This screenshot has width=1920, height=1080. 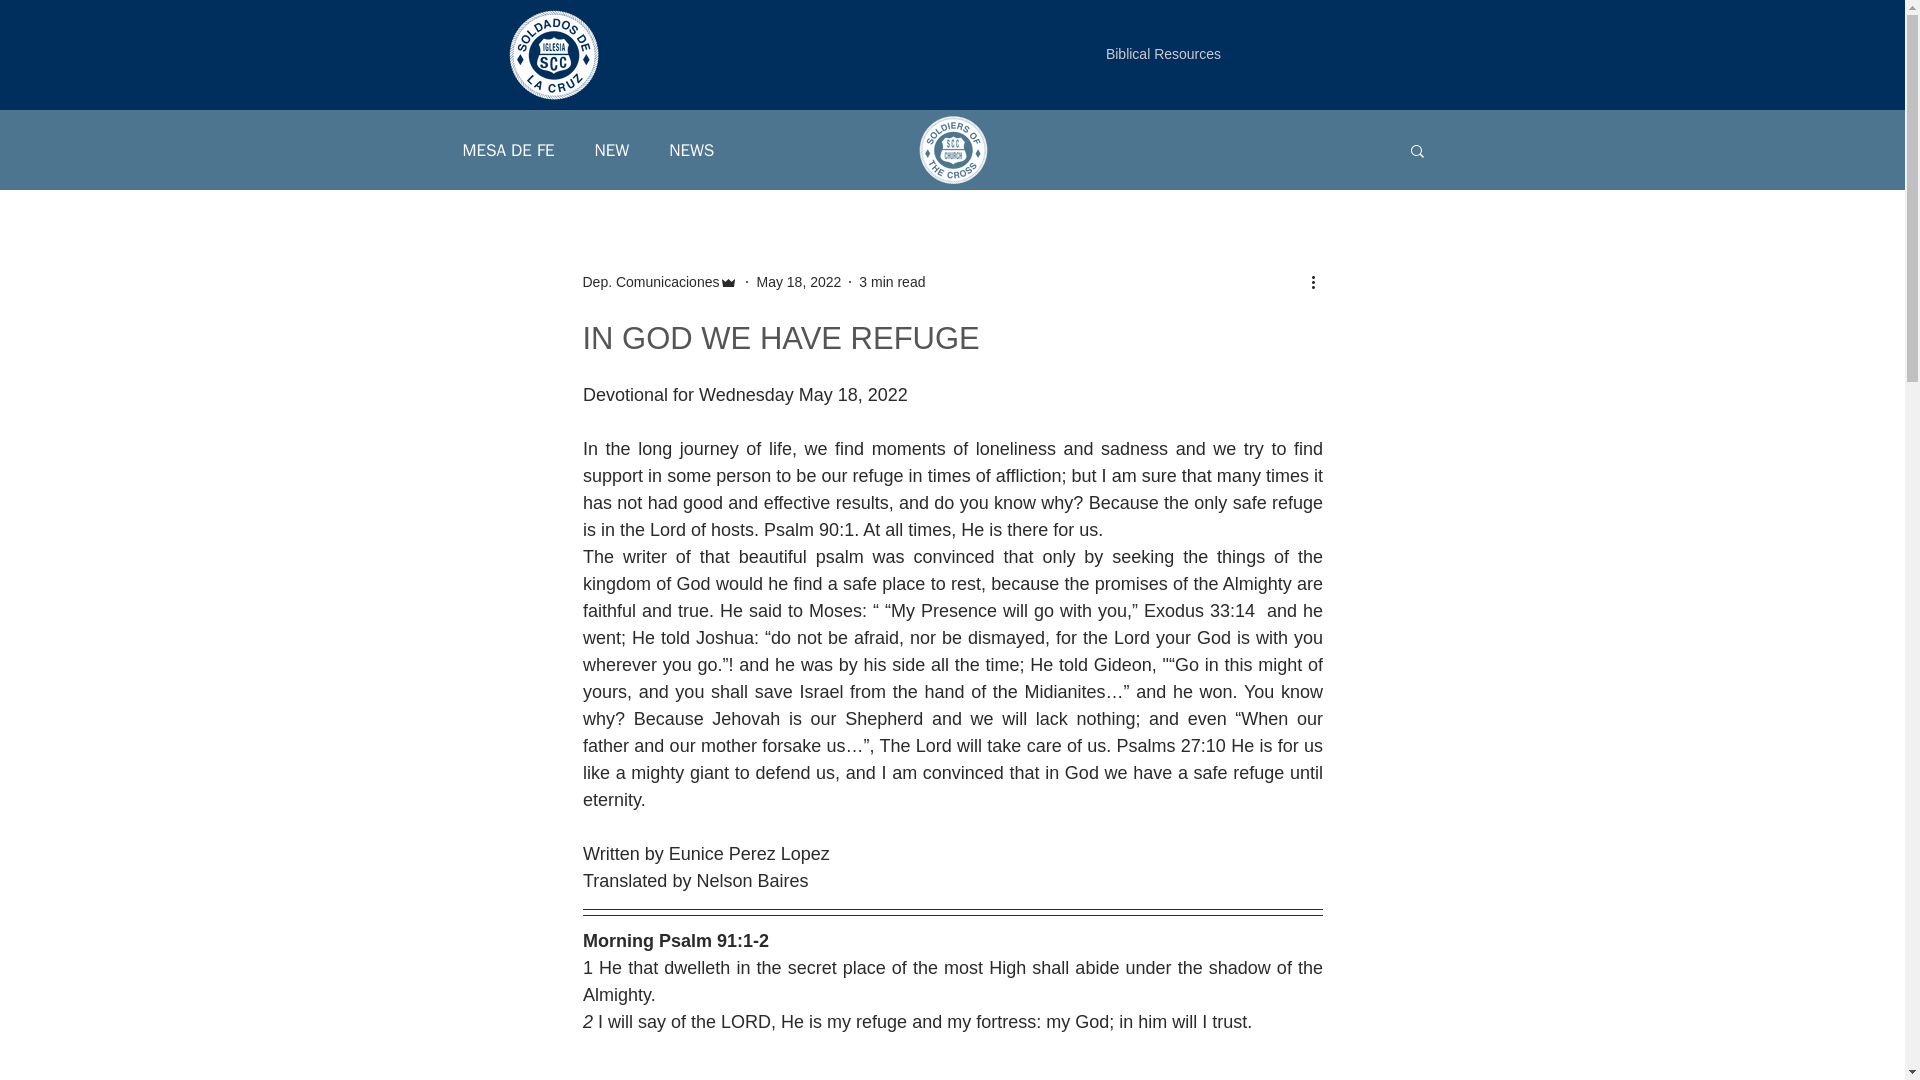 I want to click on Dep. Comunicaciones, so click(x=650, y=282).